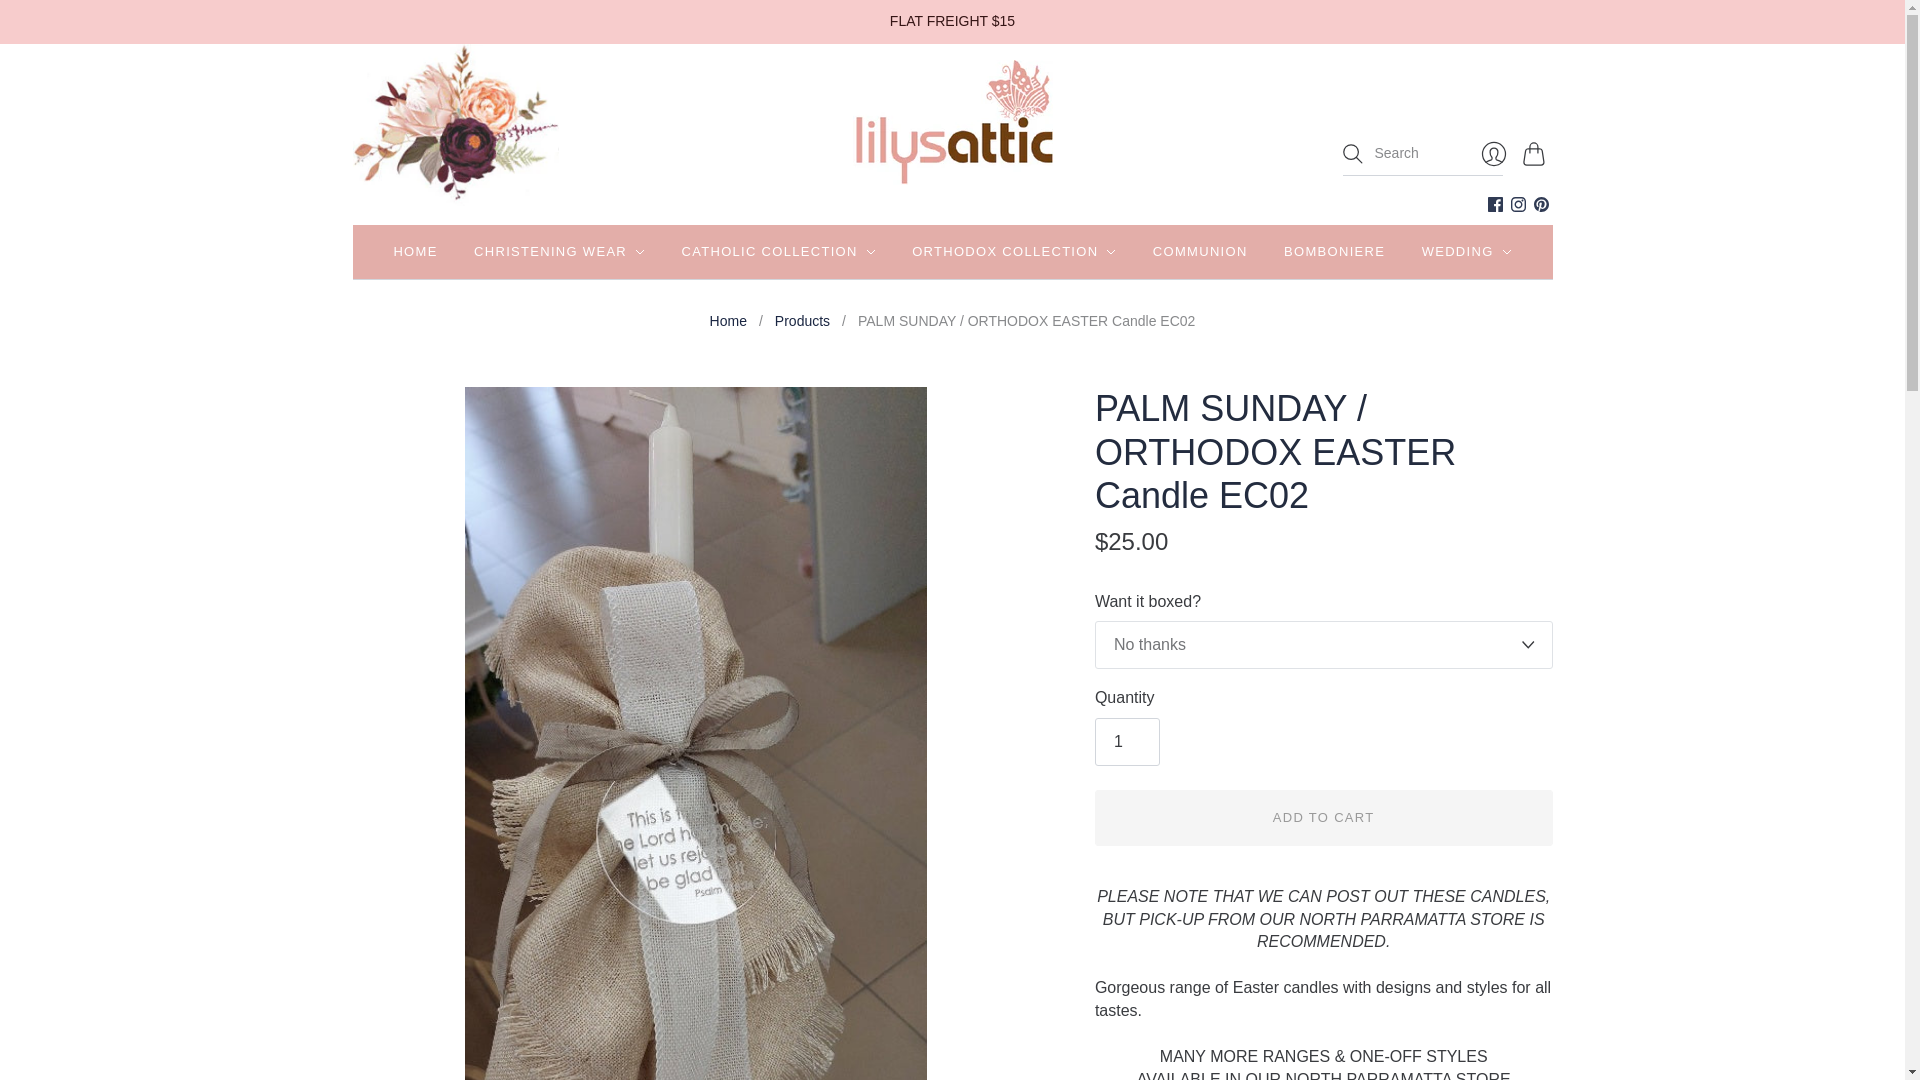 The image size is (1920, 1080). I want to click on HOME, so click(415, 252).